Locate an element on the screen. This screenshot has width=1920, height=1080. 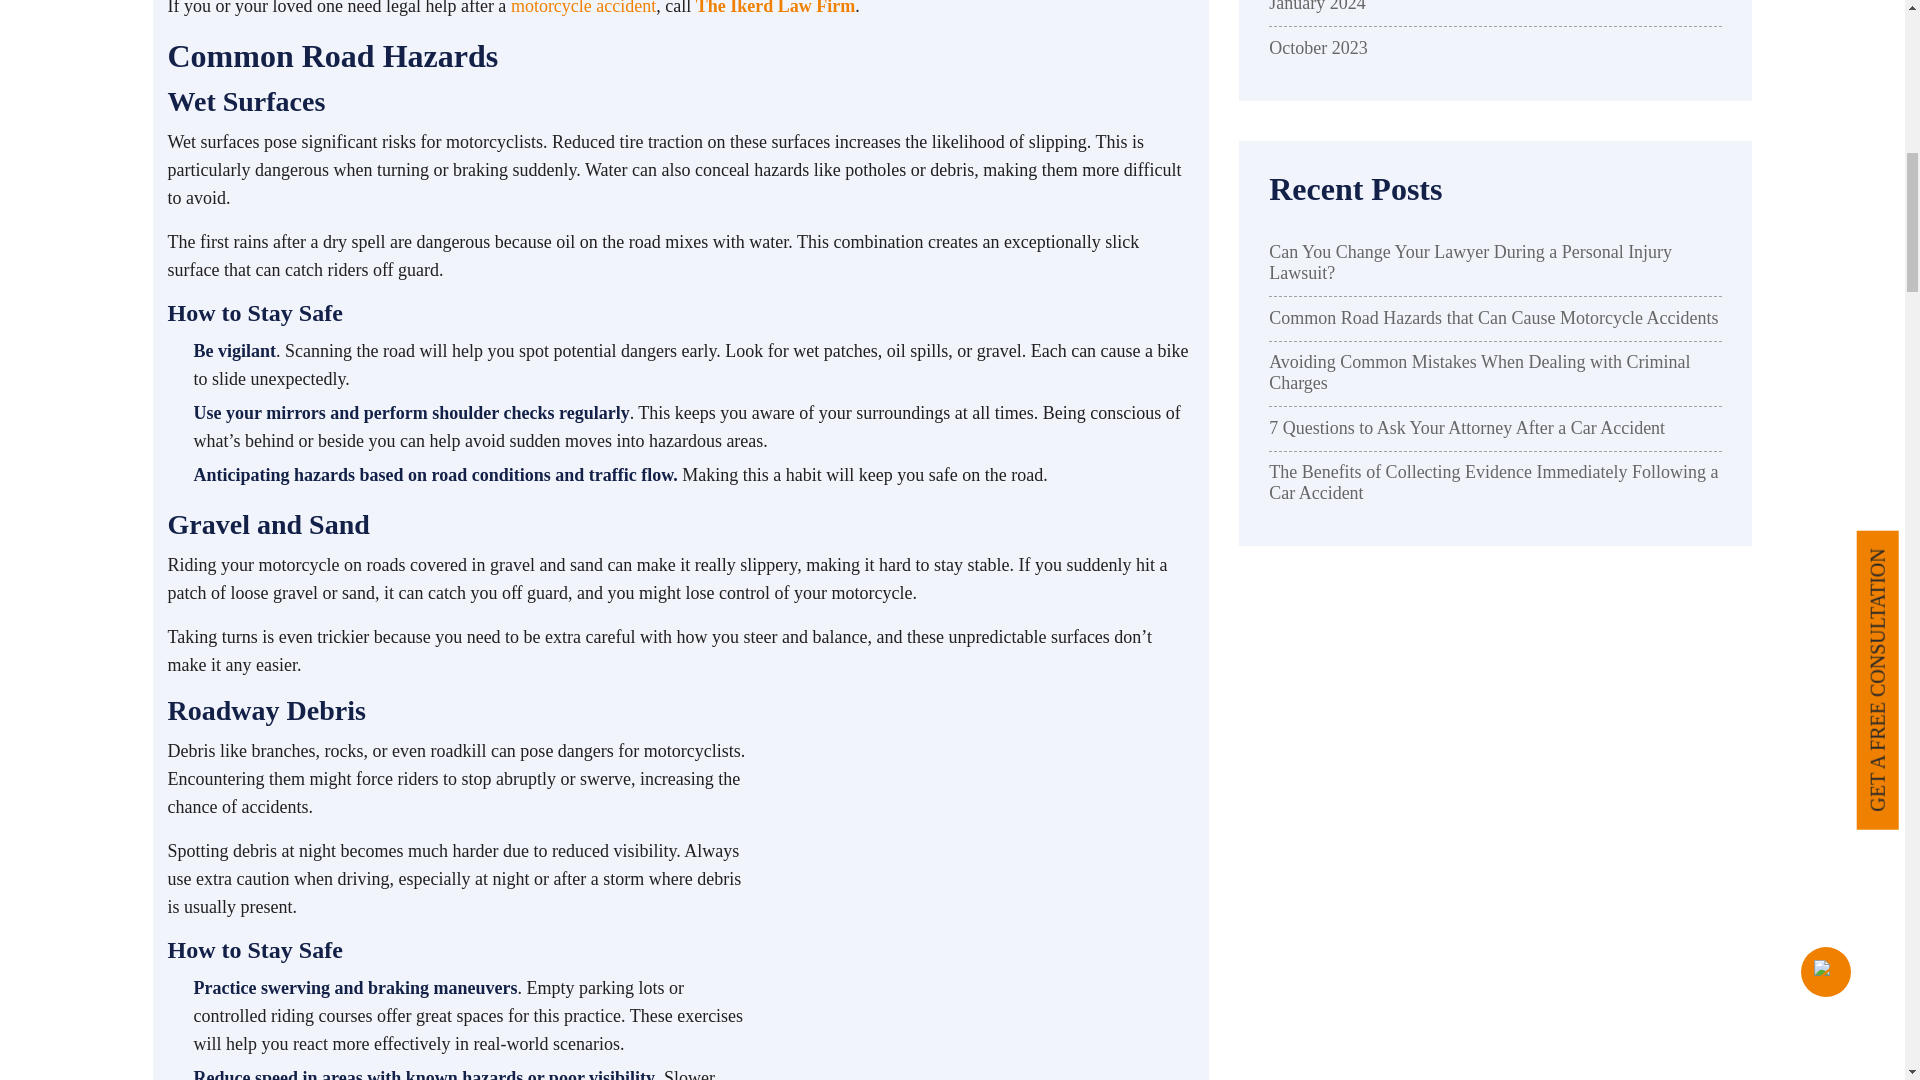
motorcycle accident is located at coordinates (583, 8).